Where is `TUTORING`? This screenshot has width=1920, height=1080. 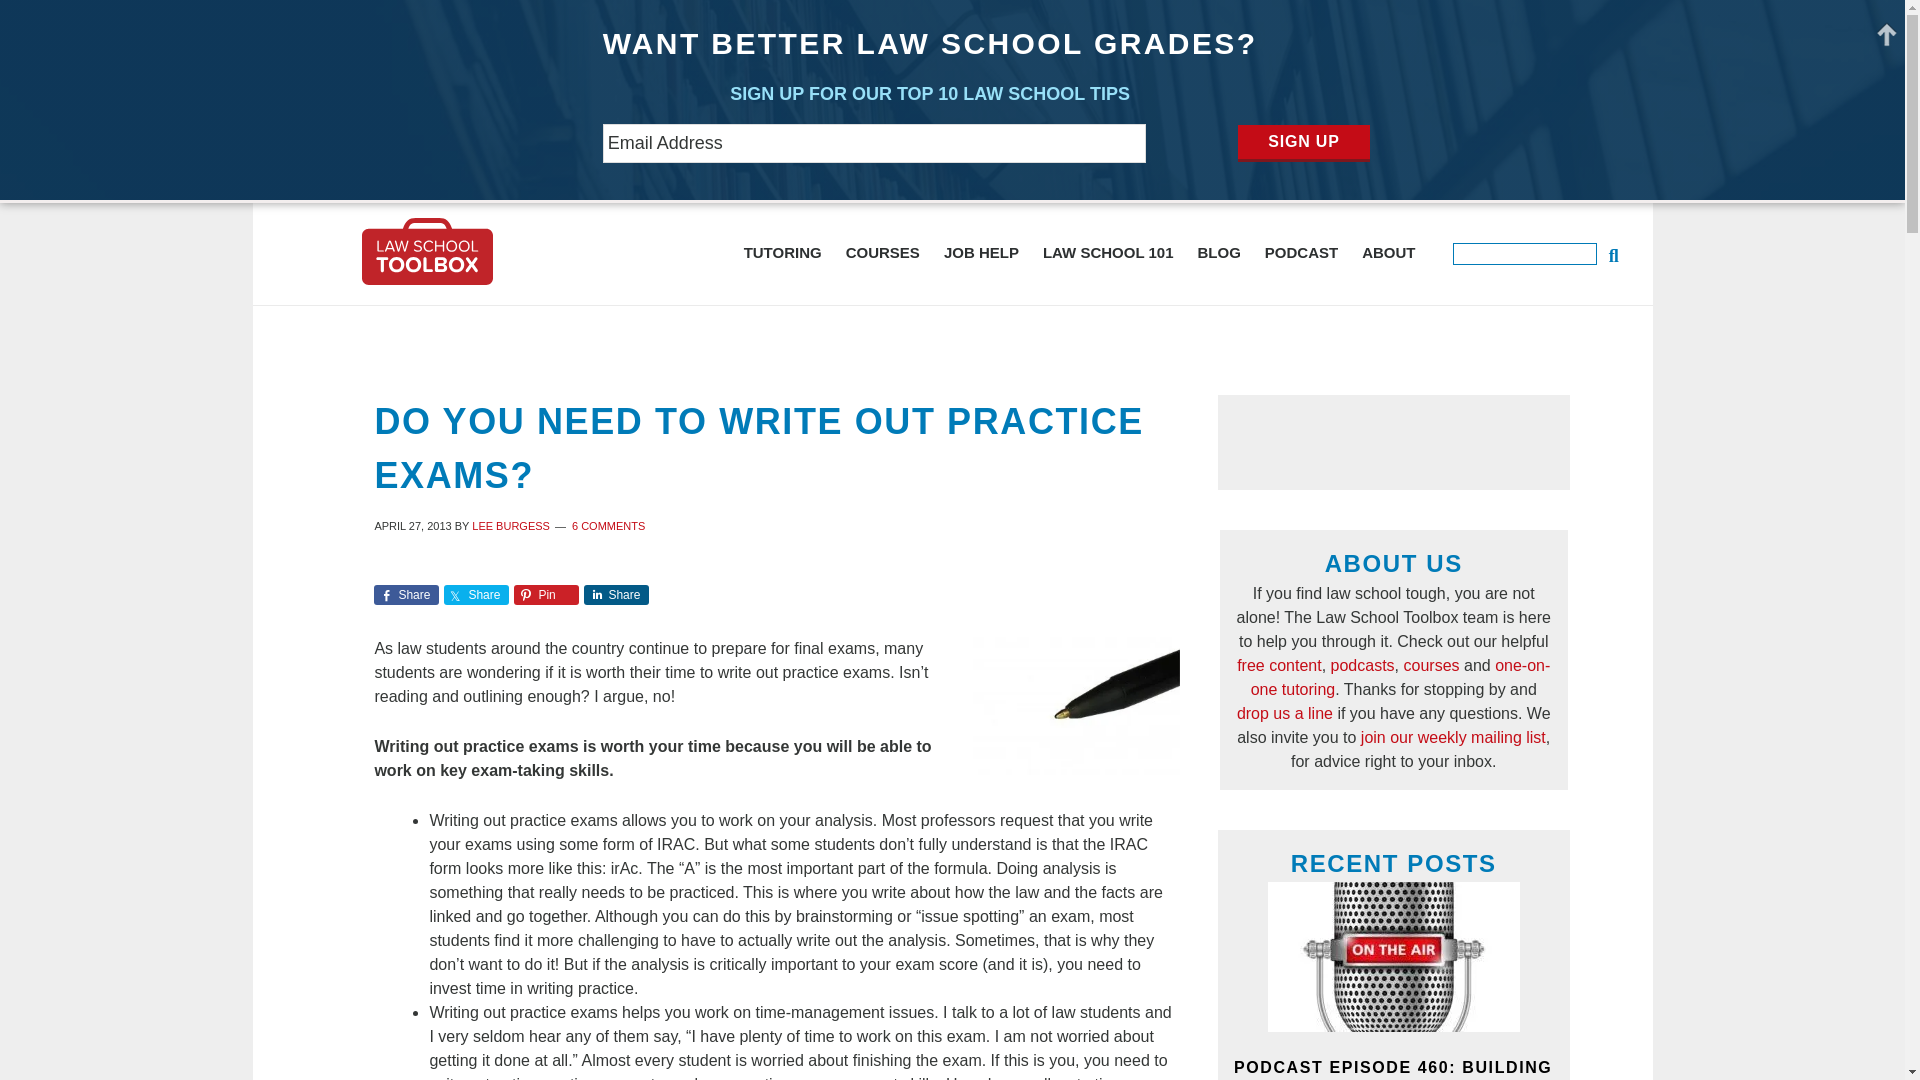 TUTORING is located at coordinates (782, 252).